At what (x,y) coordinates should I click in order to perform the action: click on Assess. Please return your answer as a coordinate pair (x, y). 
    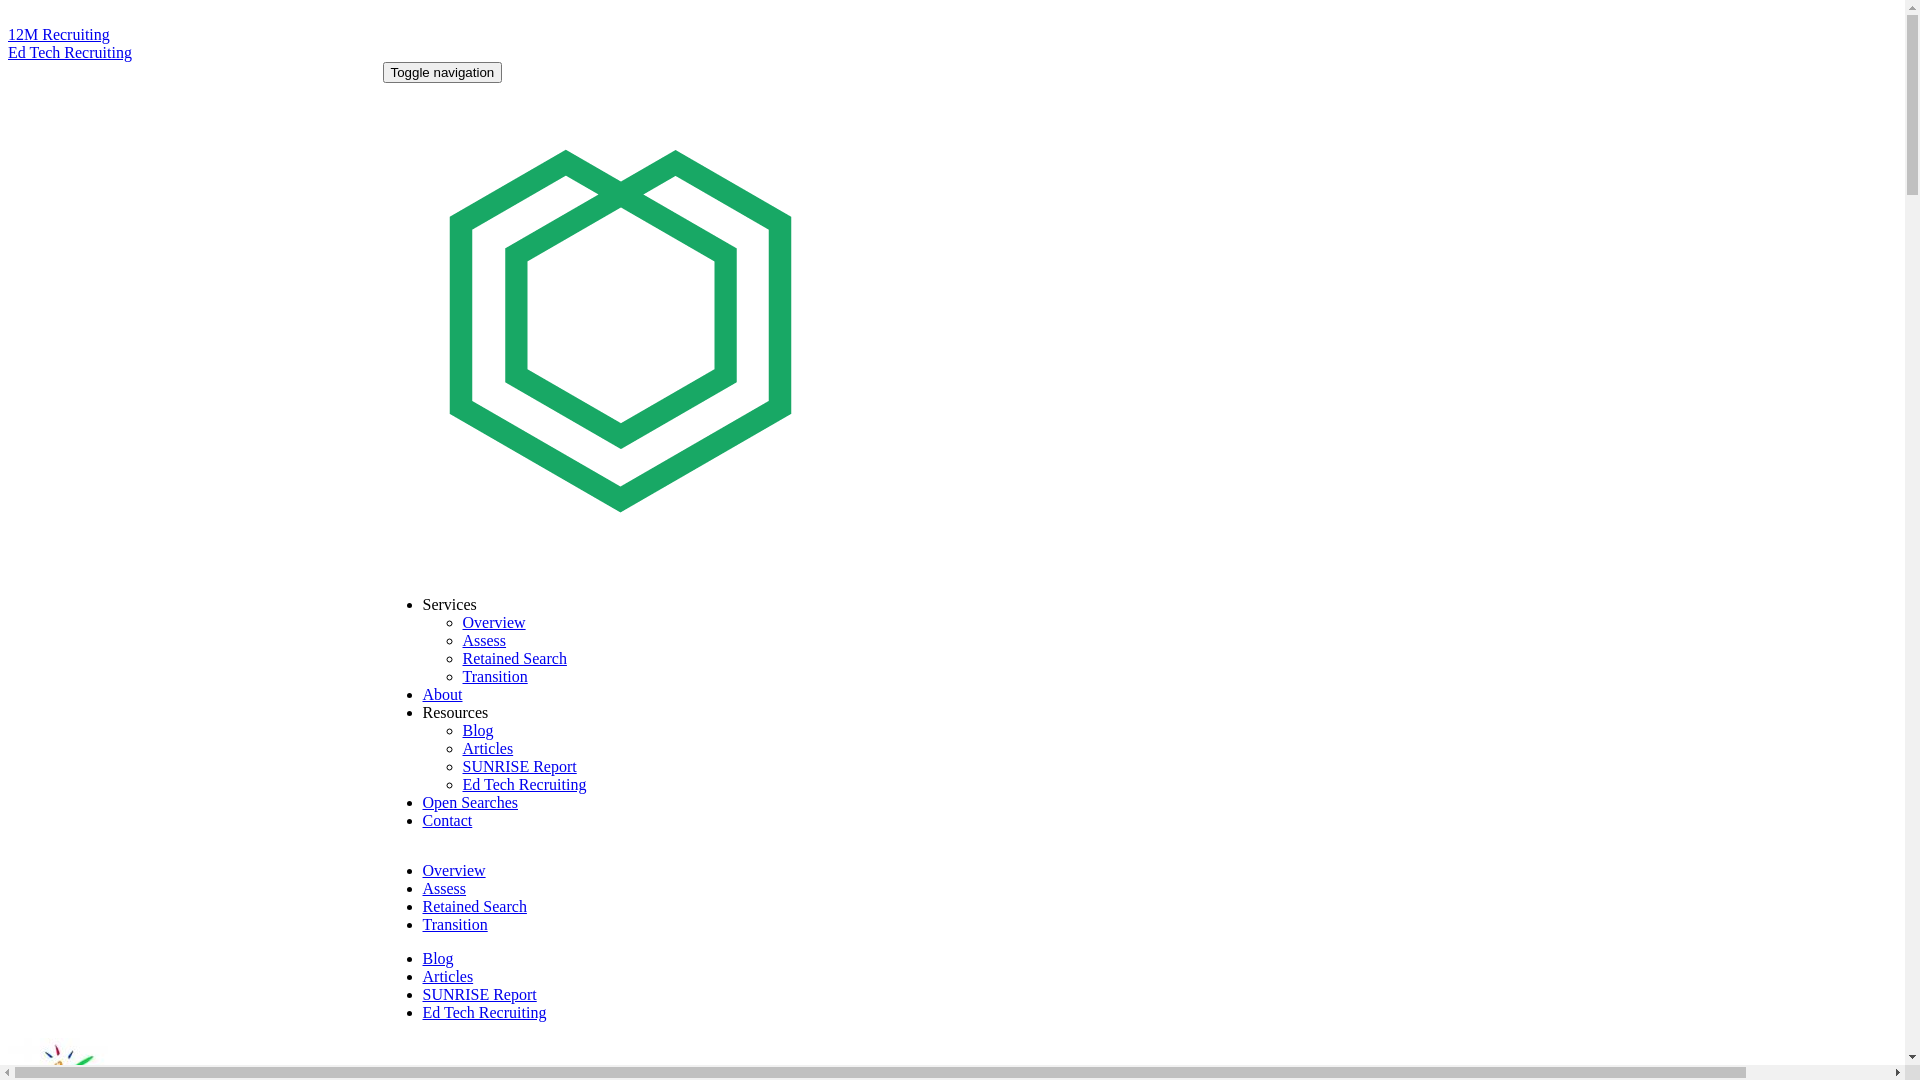
    Looking at the image, I should click on (484, 640).